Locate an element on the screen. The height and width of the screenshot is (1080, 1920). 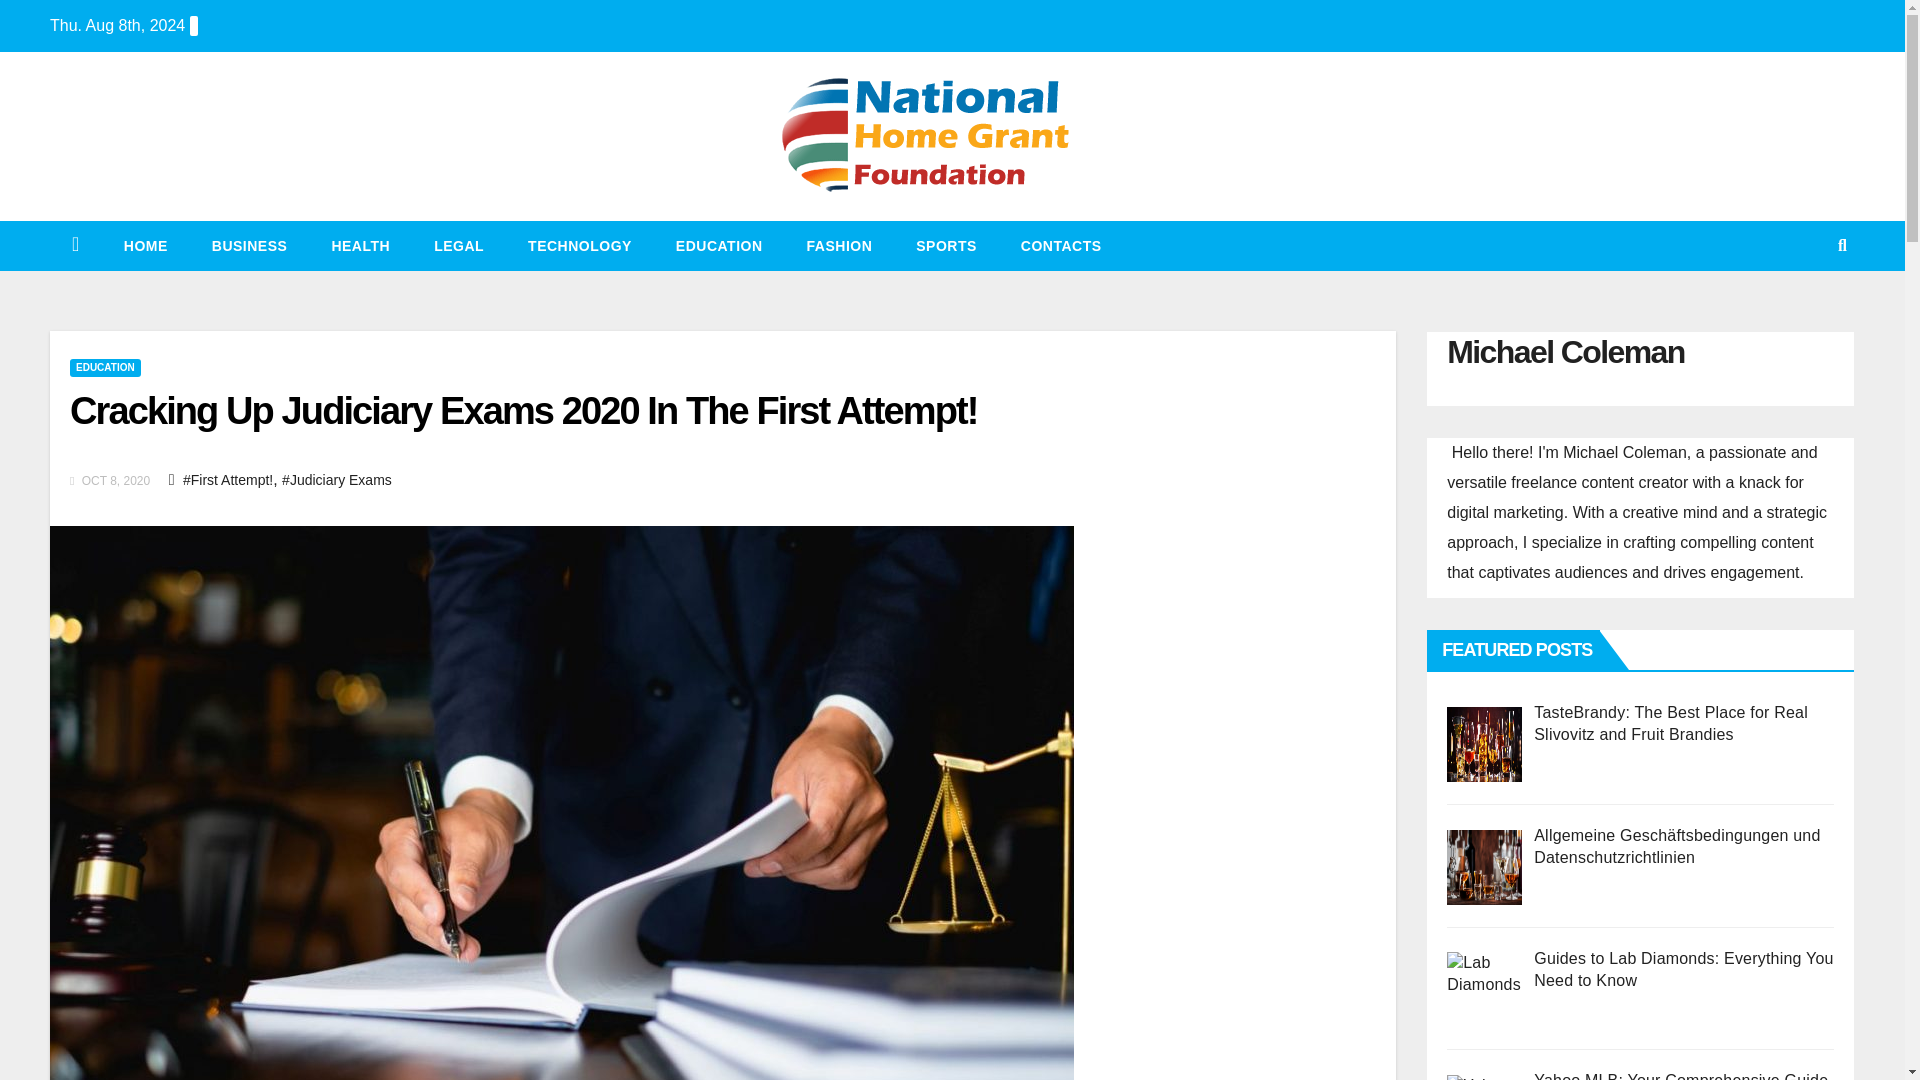
Sports is located at coordinates (946, 246).